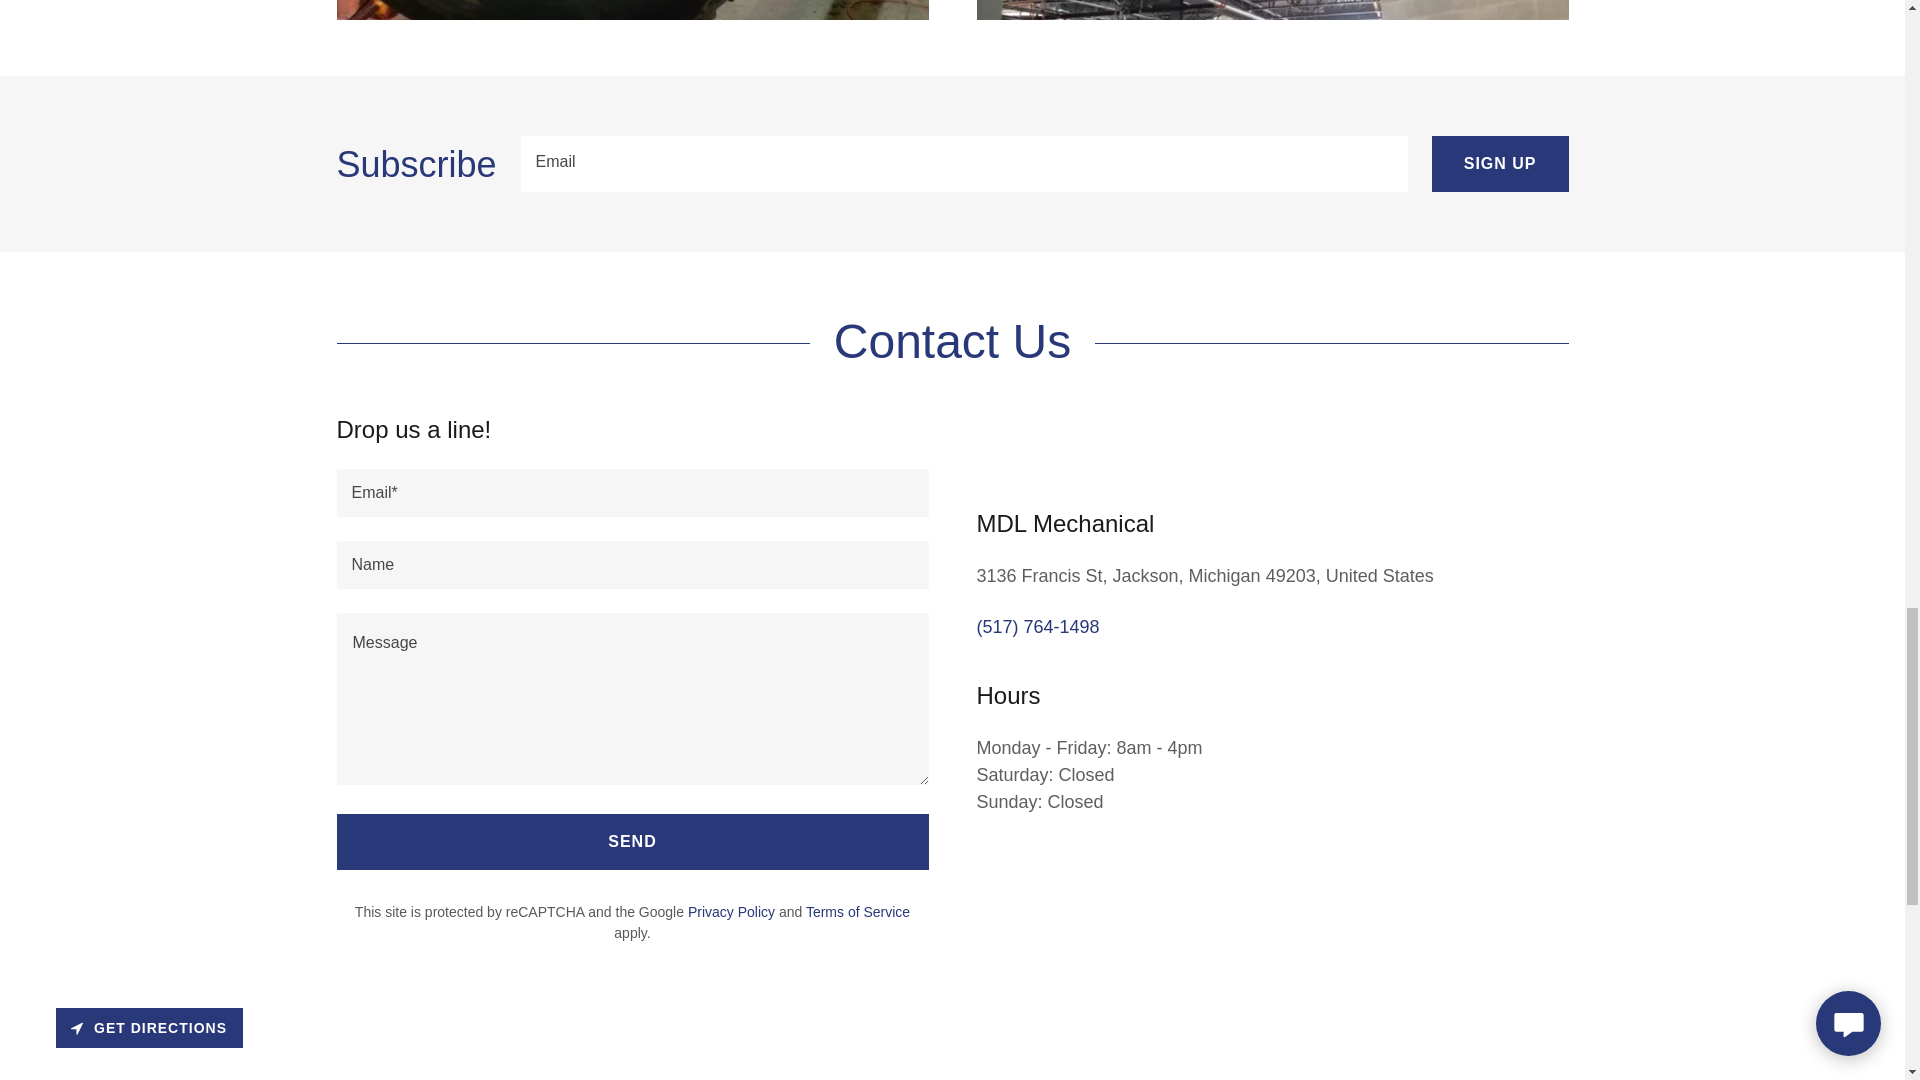  I want to click on GET DIRECTIONS, so click(149, 1027).